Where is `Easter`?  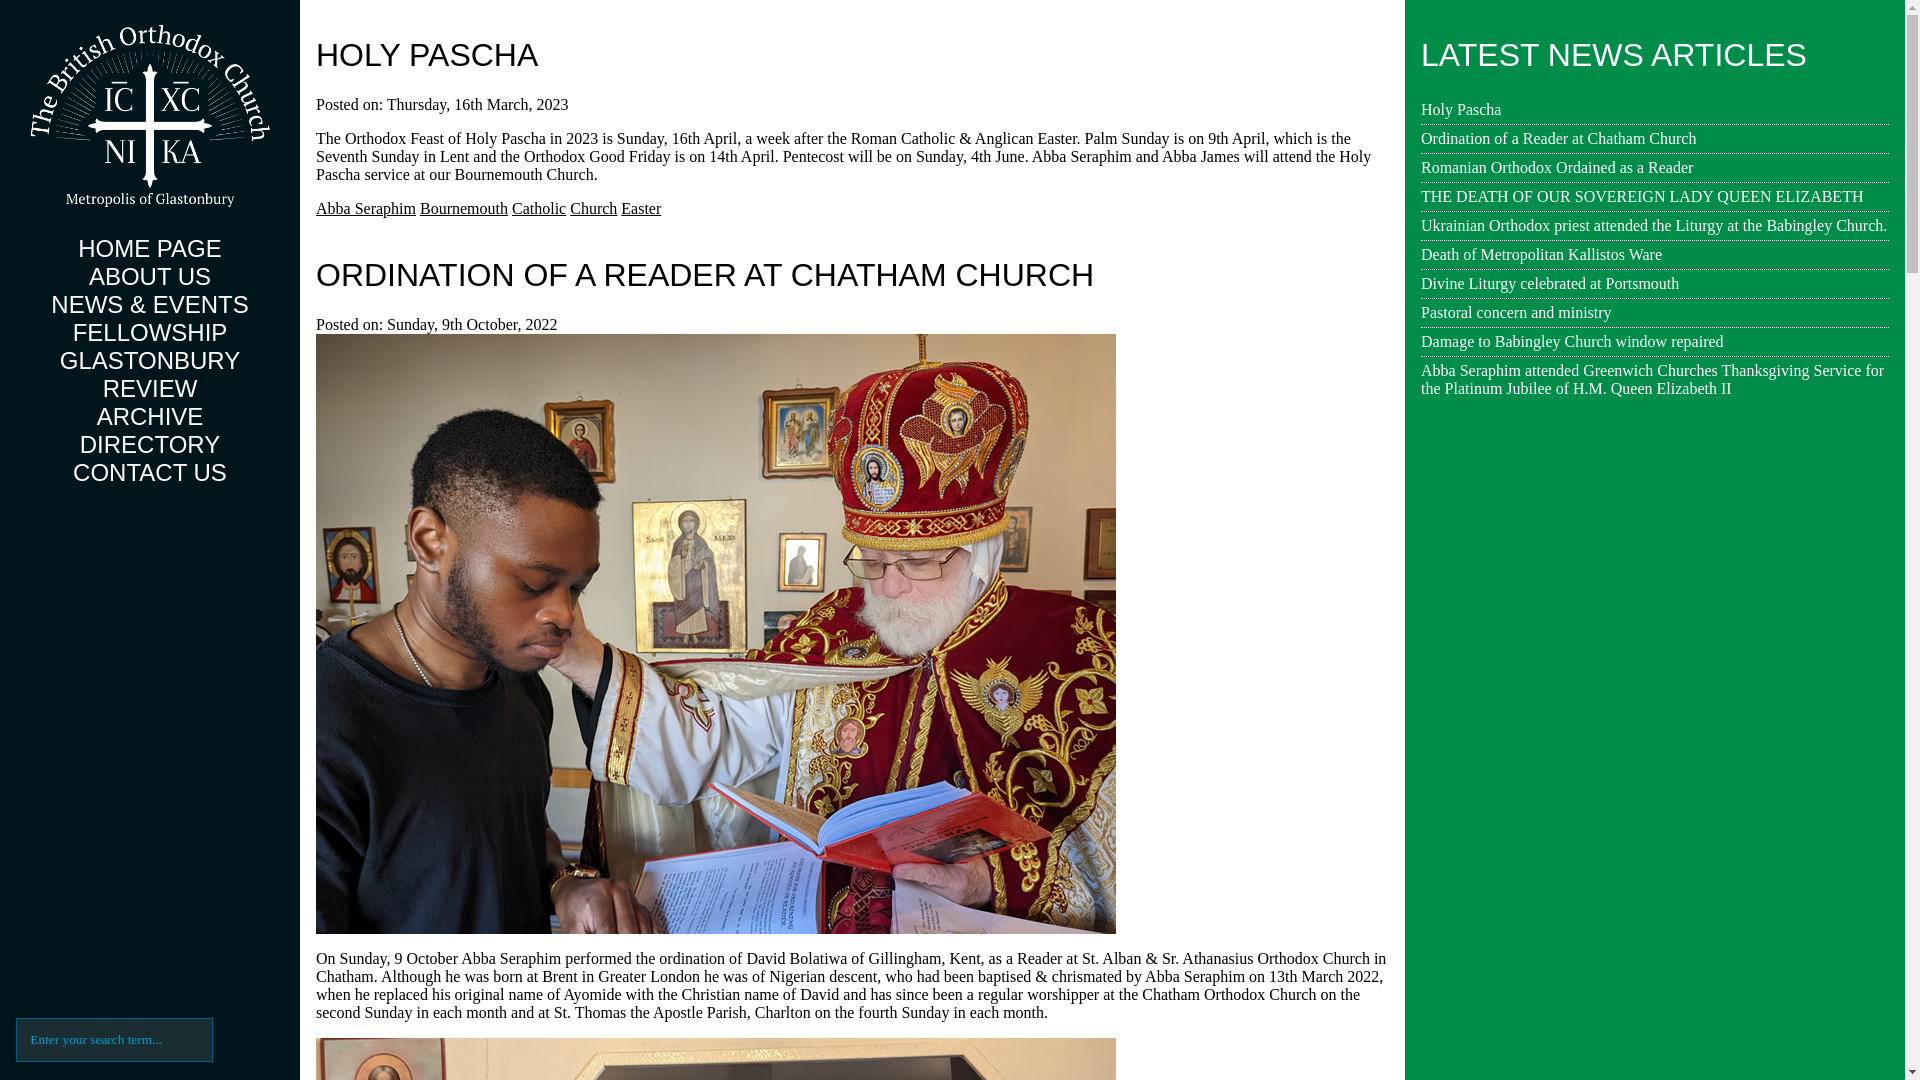
Easter is located at coordinates (640, 208).